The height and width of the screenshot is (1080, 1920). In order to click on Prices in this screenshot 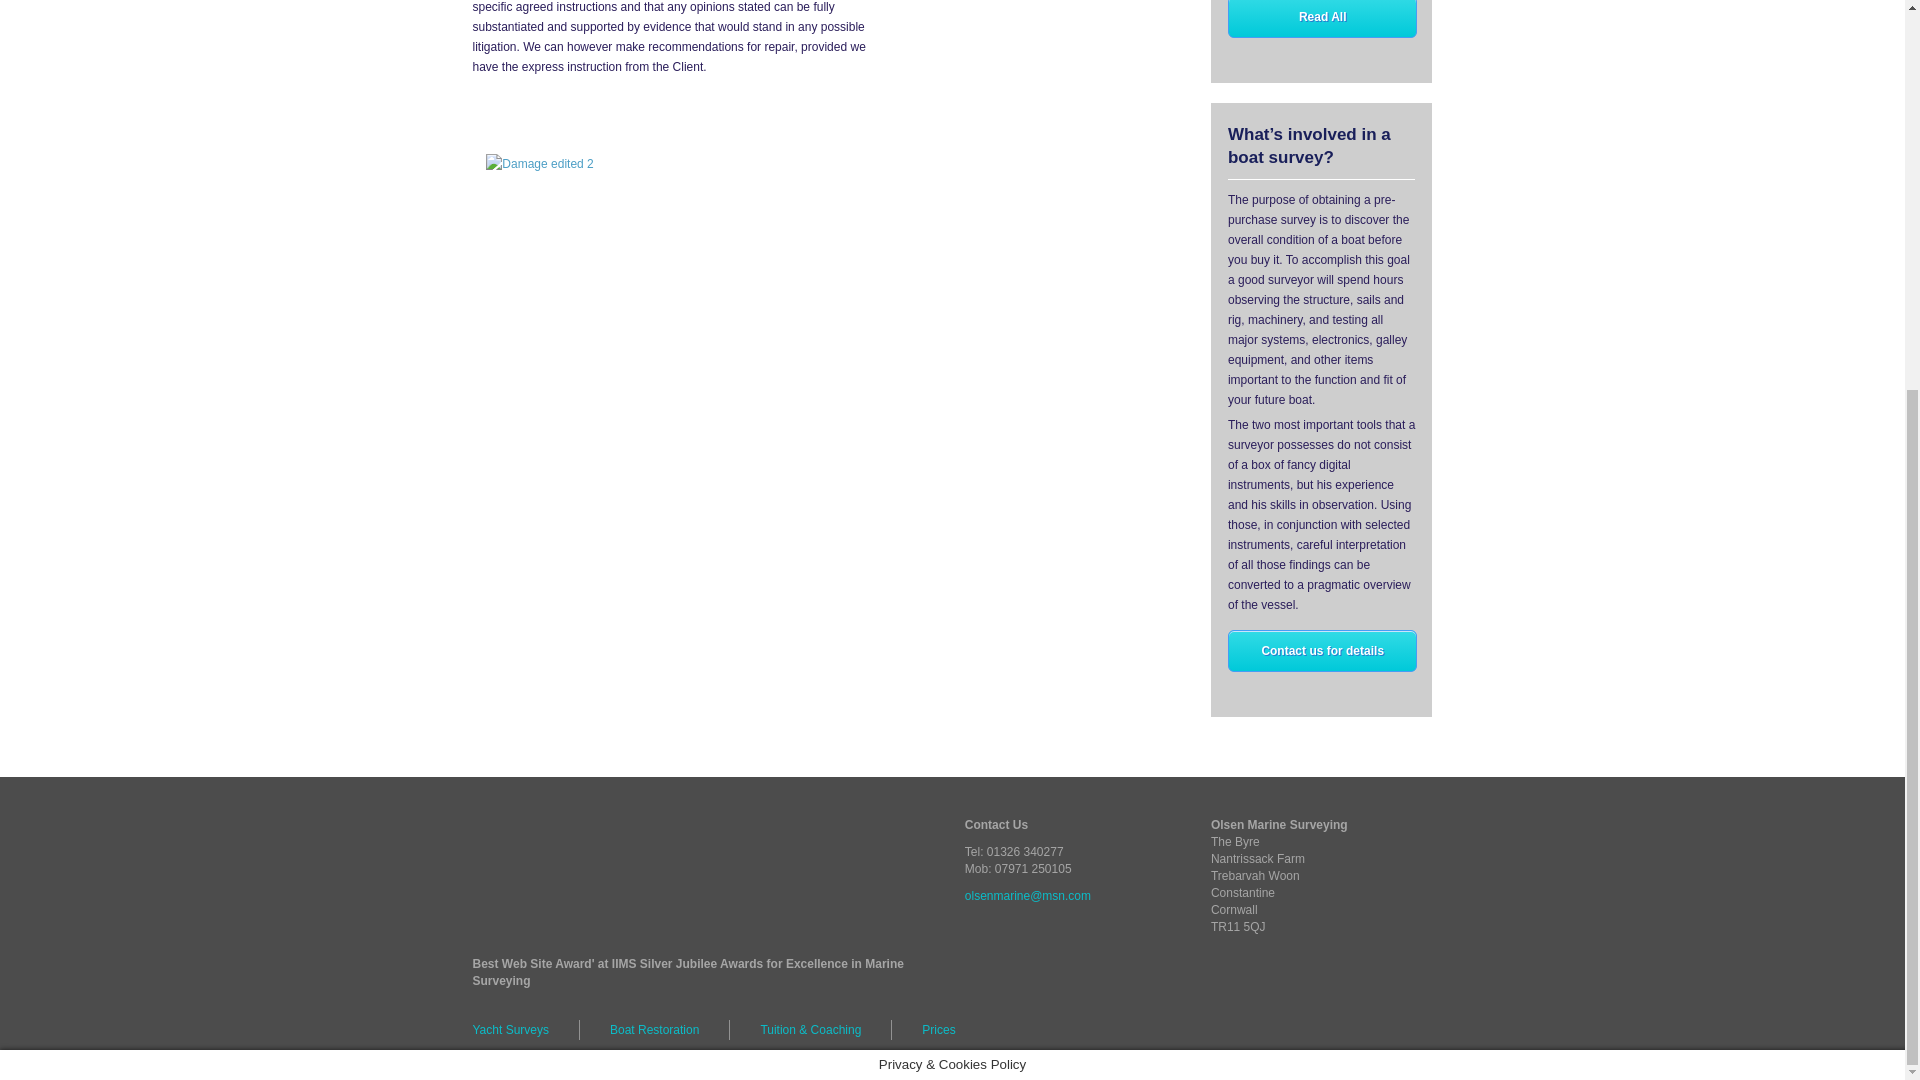, I will do `click(938, 1030)`.